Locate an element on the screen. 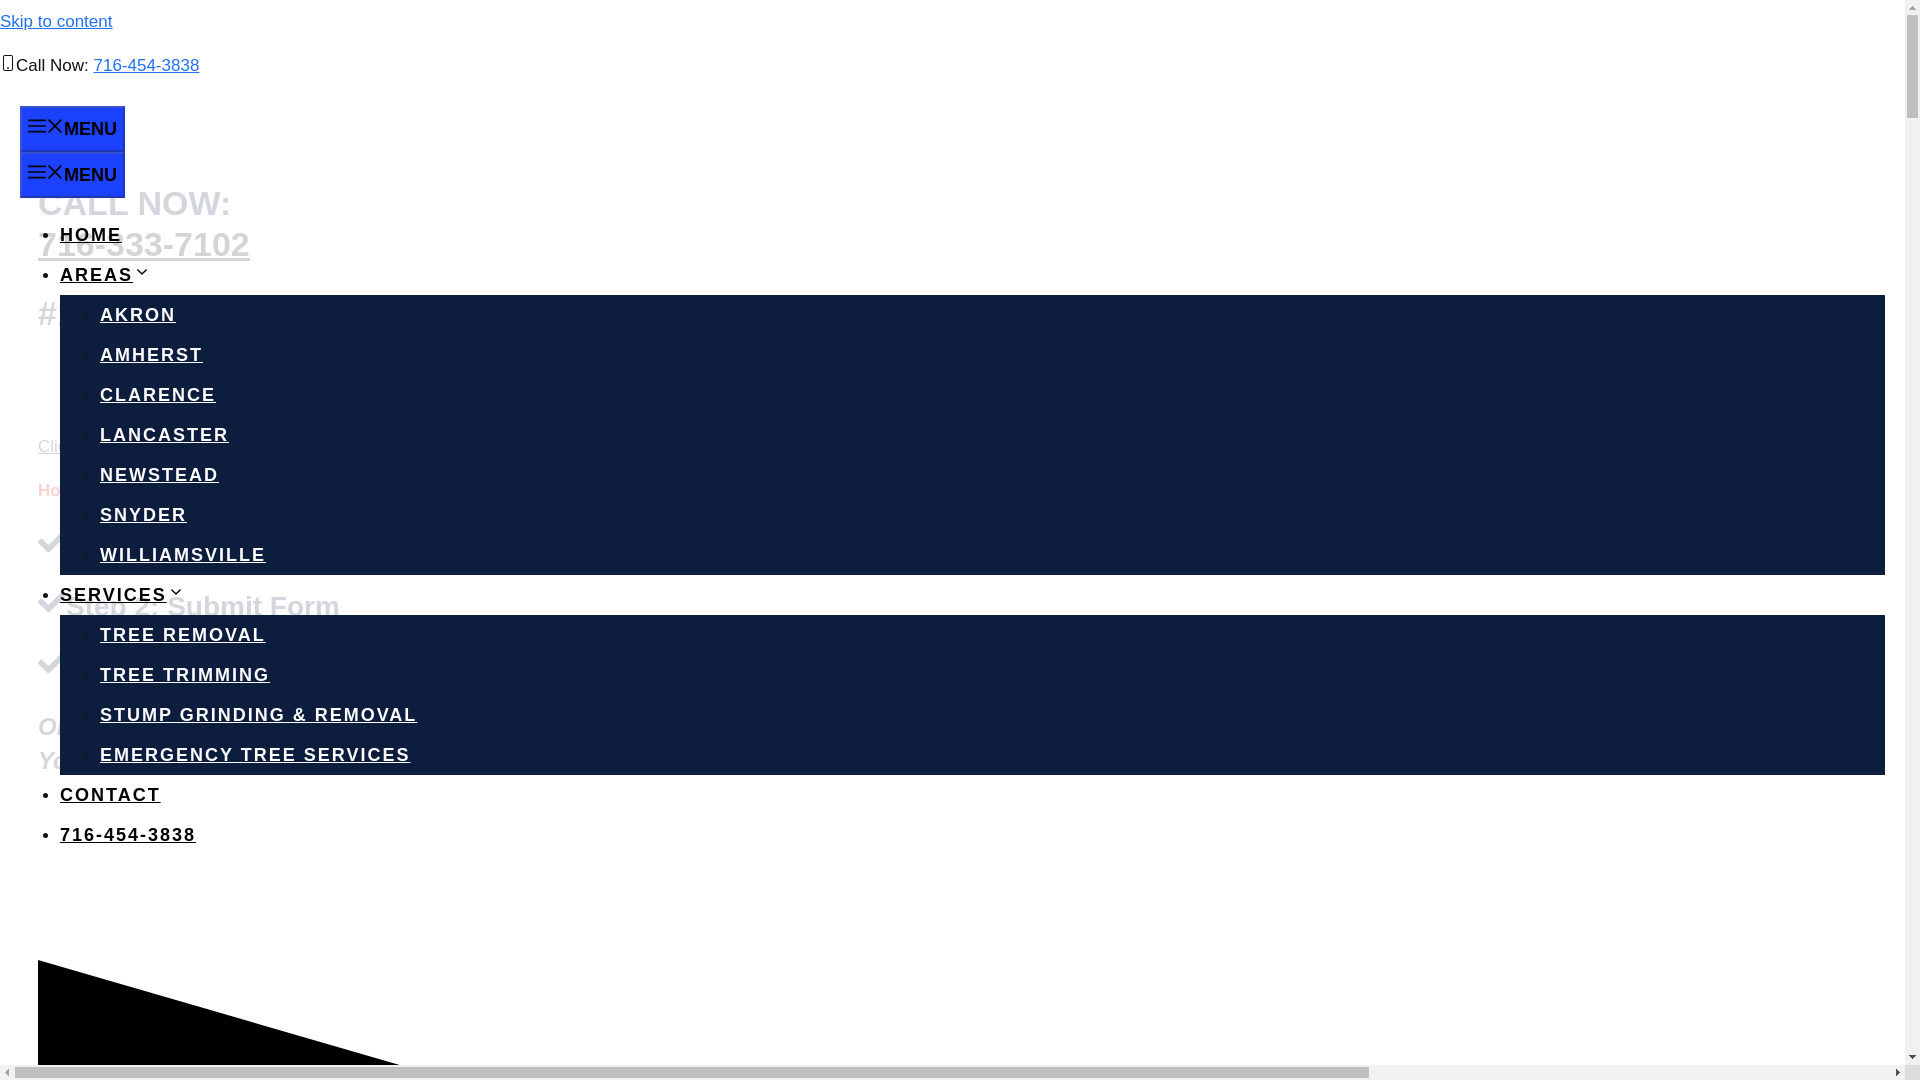 The width and height of the screenshot is (1920, 1080). AKRON is located at coordinates (138, 314).